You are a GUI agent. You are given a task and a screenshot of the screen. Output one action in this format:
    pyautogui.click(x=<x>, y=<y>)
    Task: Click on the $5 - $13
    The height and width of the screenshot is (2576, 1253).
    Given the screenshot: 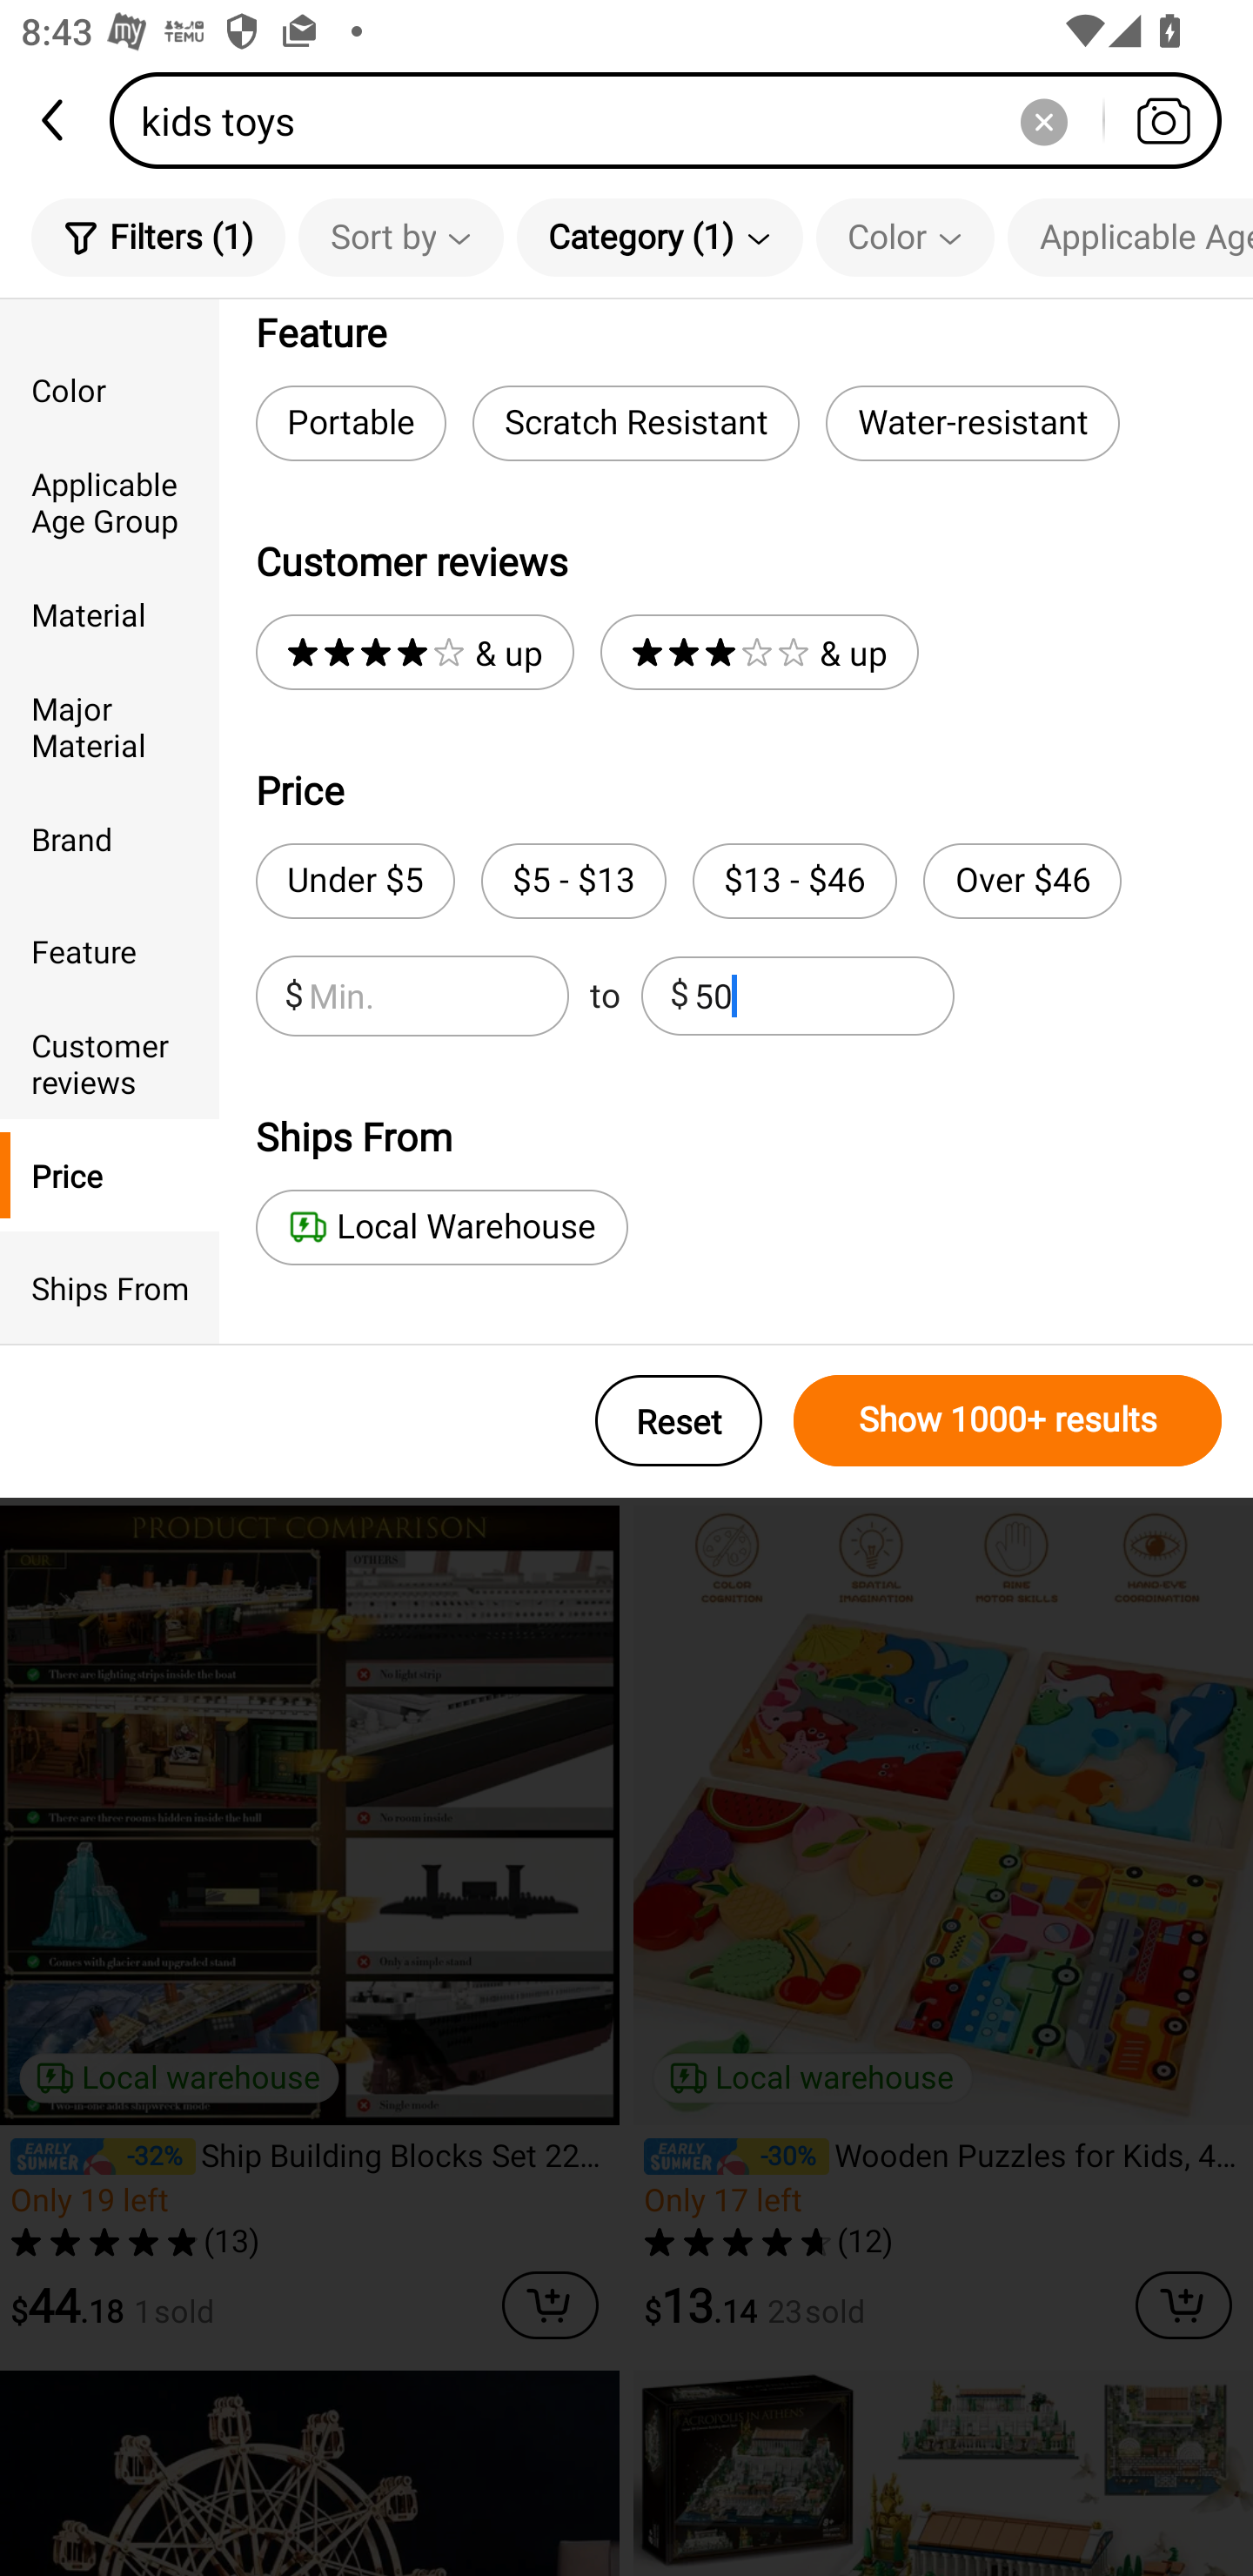 What is the action you would take?
    pyautogui.click(x=573, y=881)
    